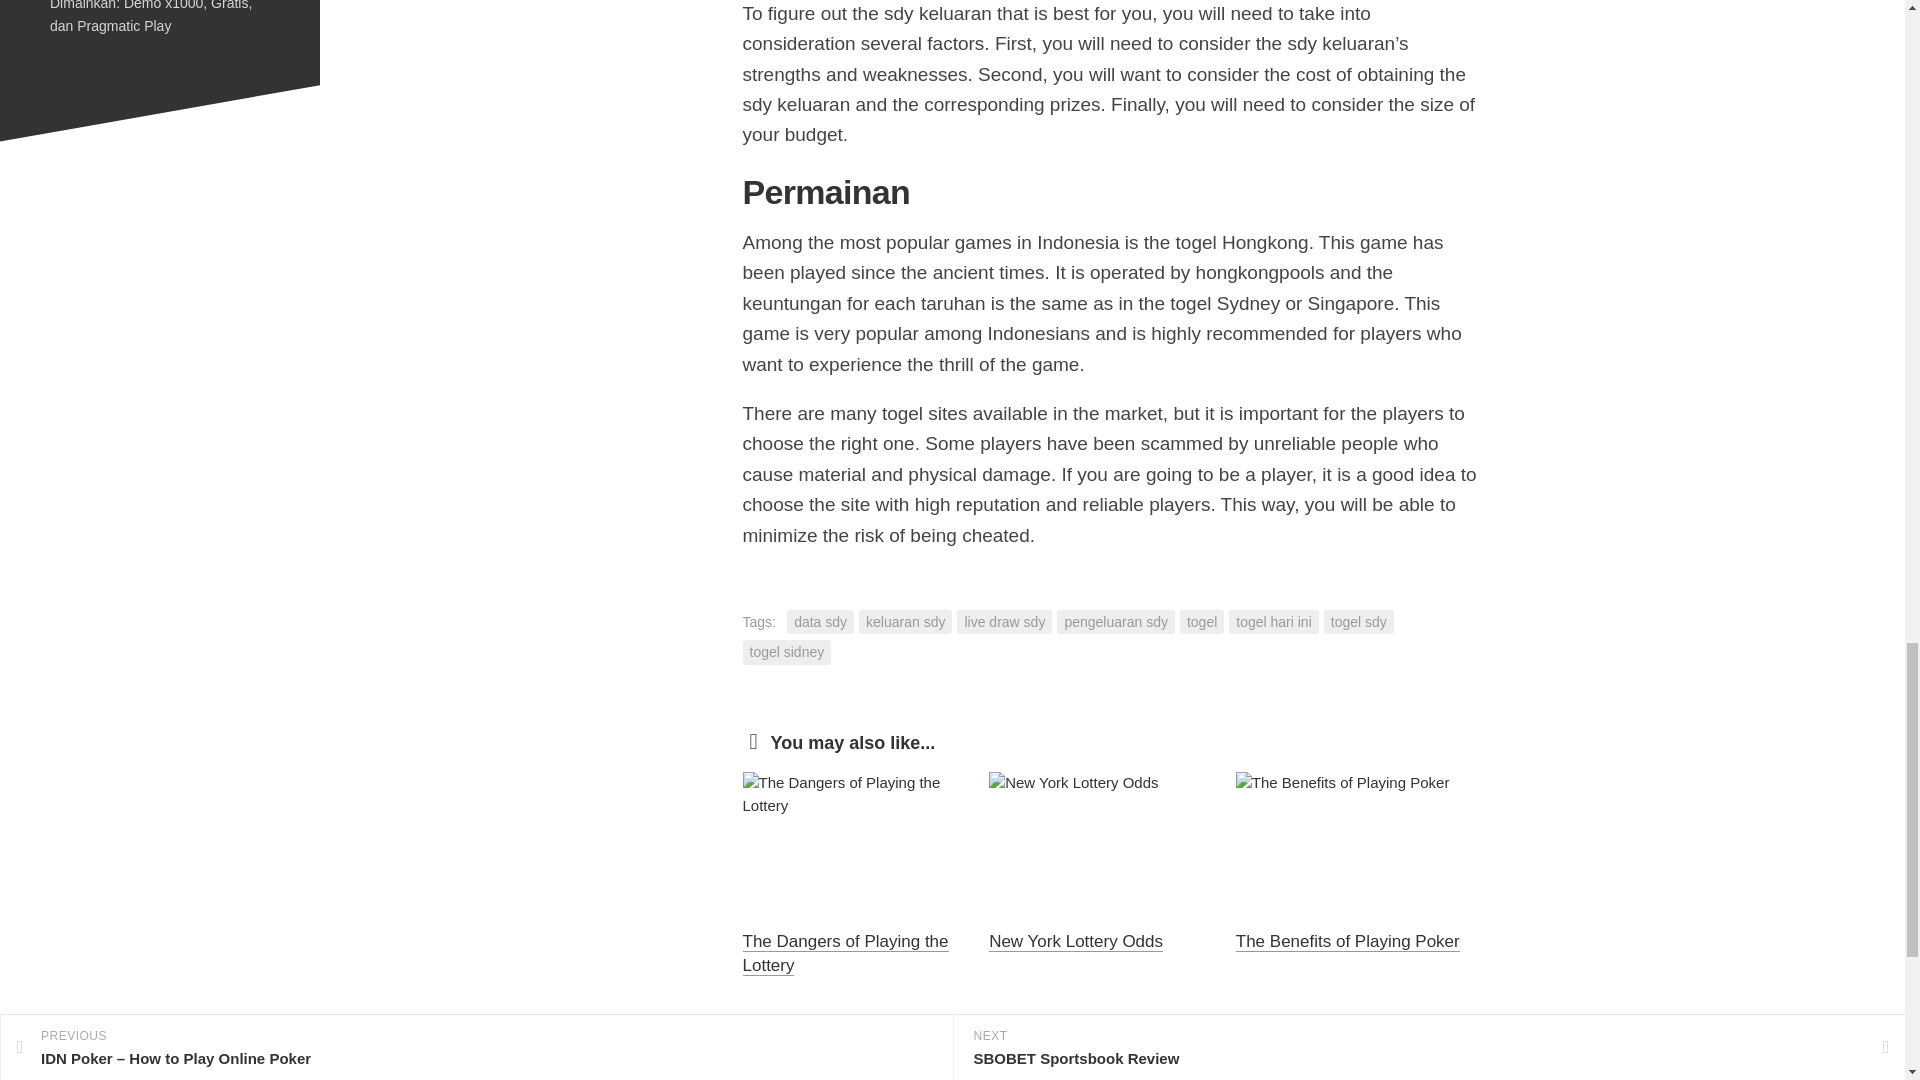 Image resolution: width=1920 pixels, height=1080 pixels. I want to click on New York Lottery Odds, so click(1076, 942).